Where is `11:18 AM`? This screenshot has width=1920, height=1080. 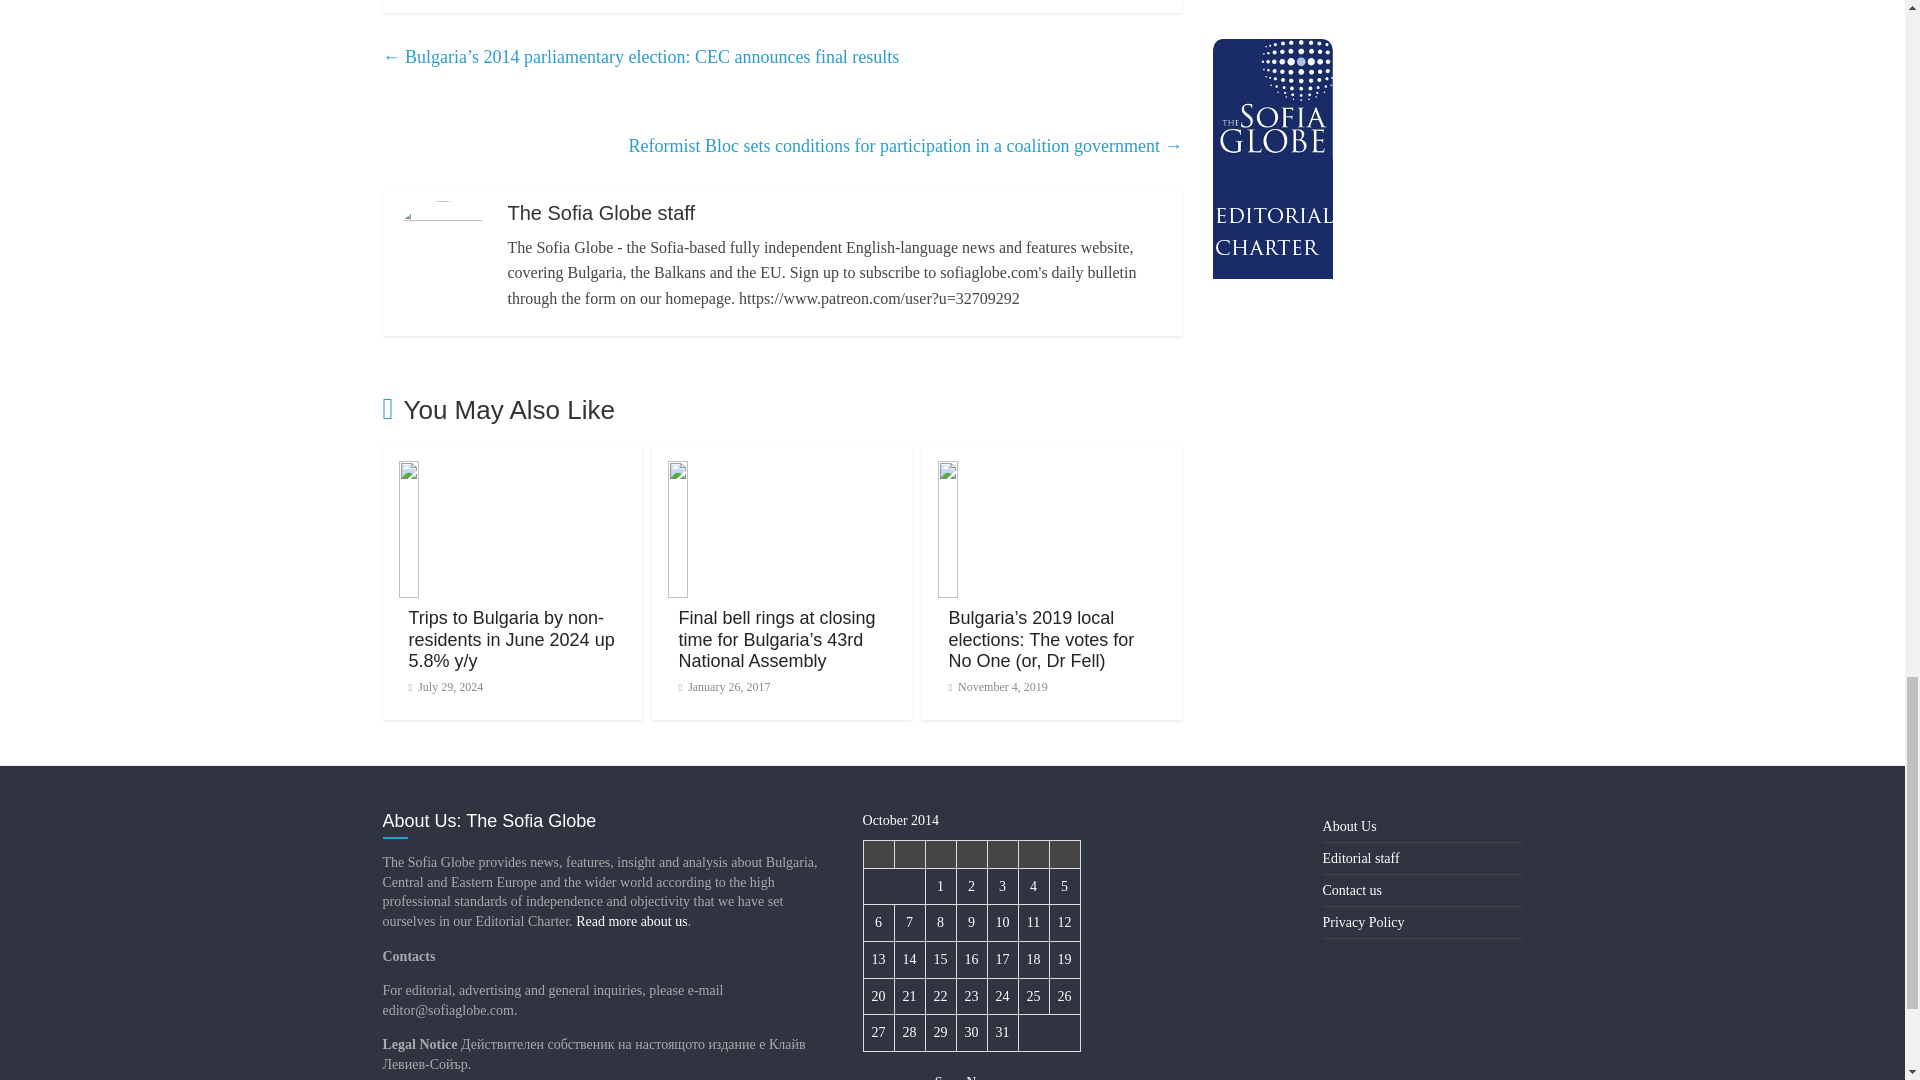
11:18 AM is located at coordinates (445, 687).